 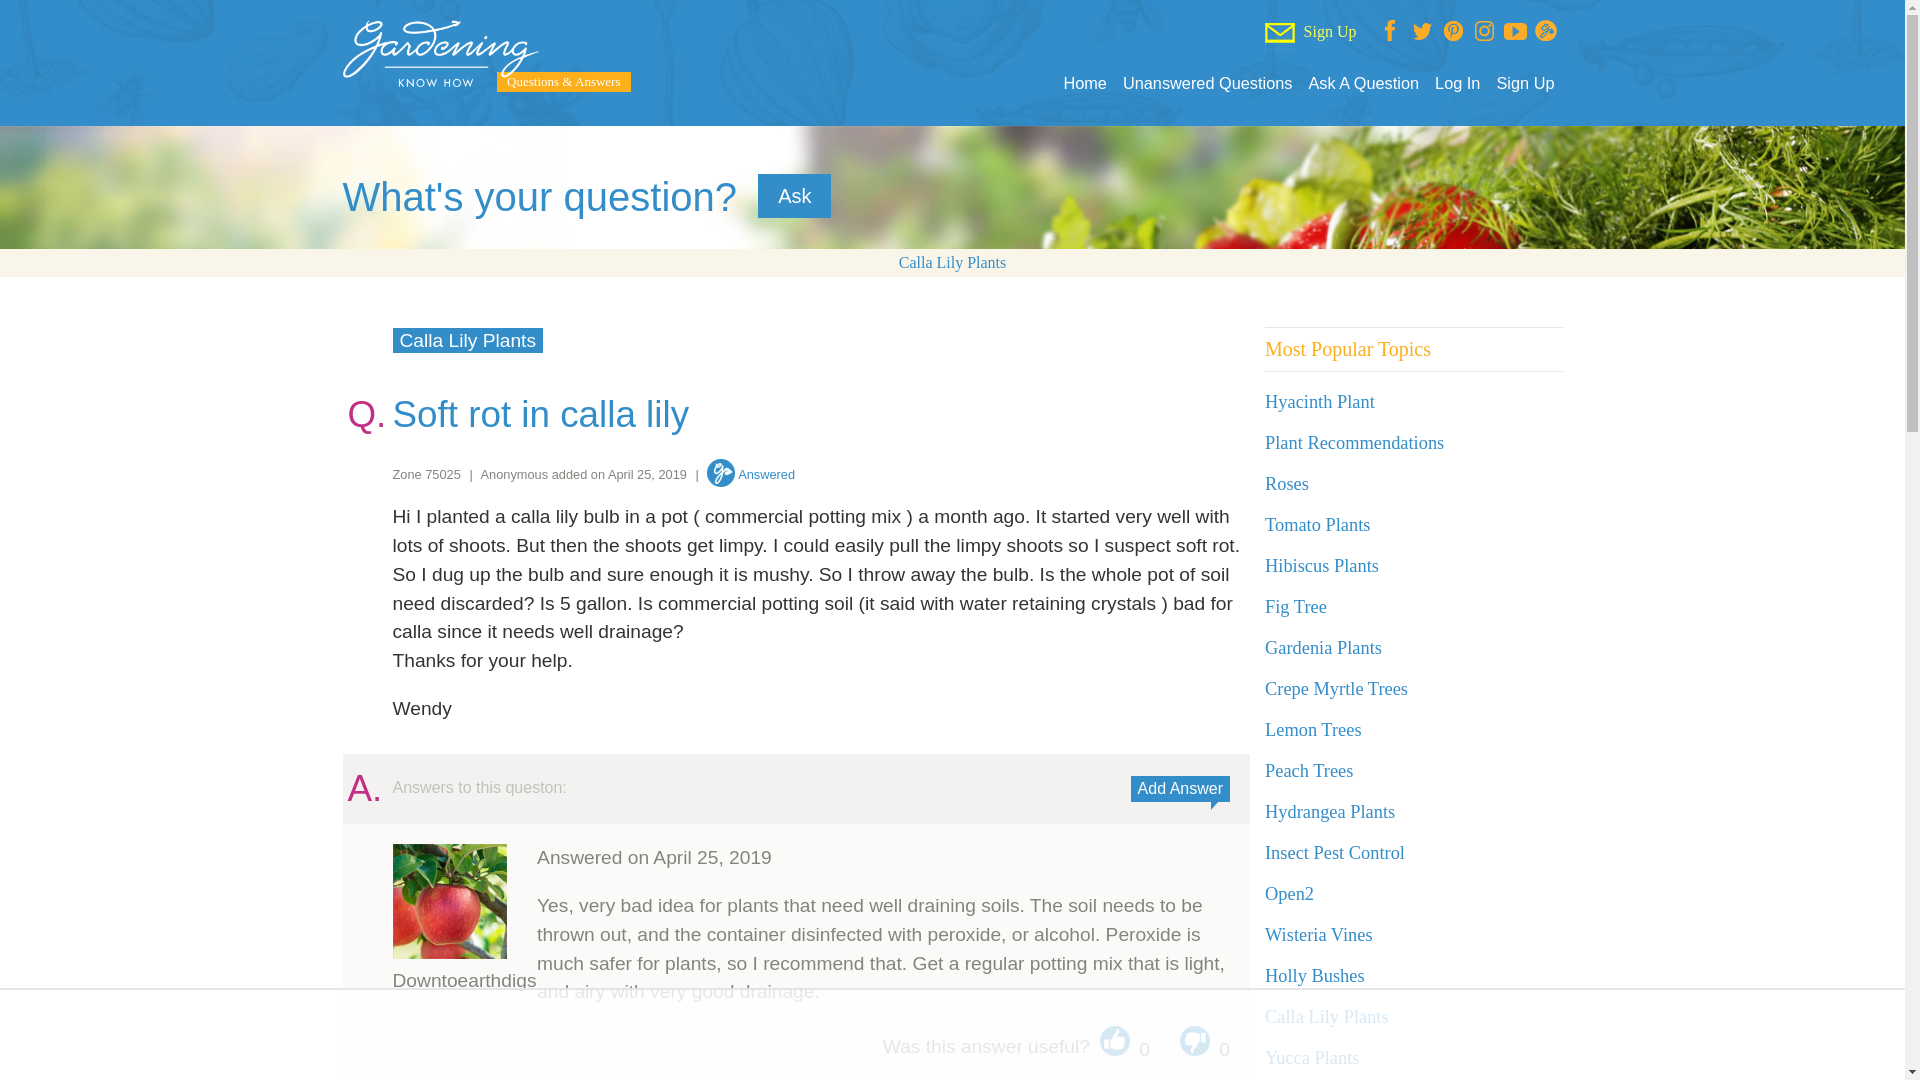 What do you see at coordinates (1313, 730) in the screenshot?
I see `Lemon Trees` at bounding box center [1313, 730].